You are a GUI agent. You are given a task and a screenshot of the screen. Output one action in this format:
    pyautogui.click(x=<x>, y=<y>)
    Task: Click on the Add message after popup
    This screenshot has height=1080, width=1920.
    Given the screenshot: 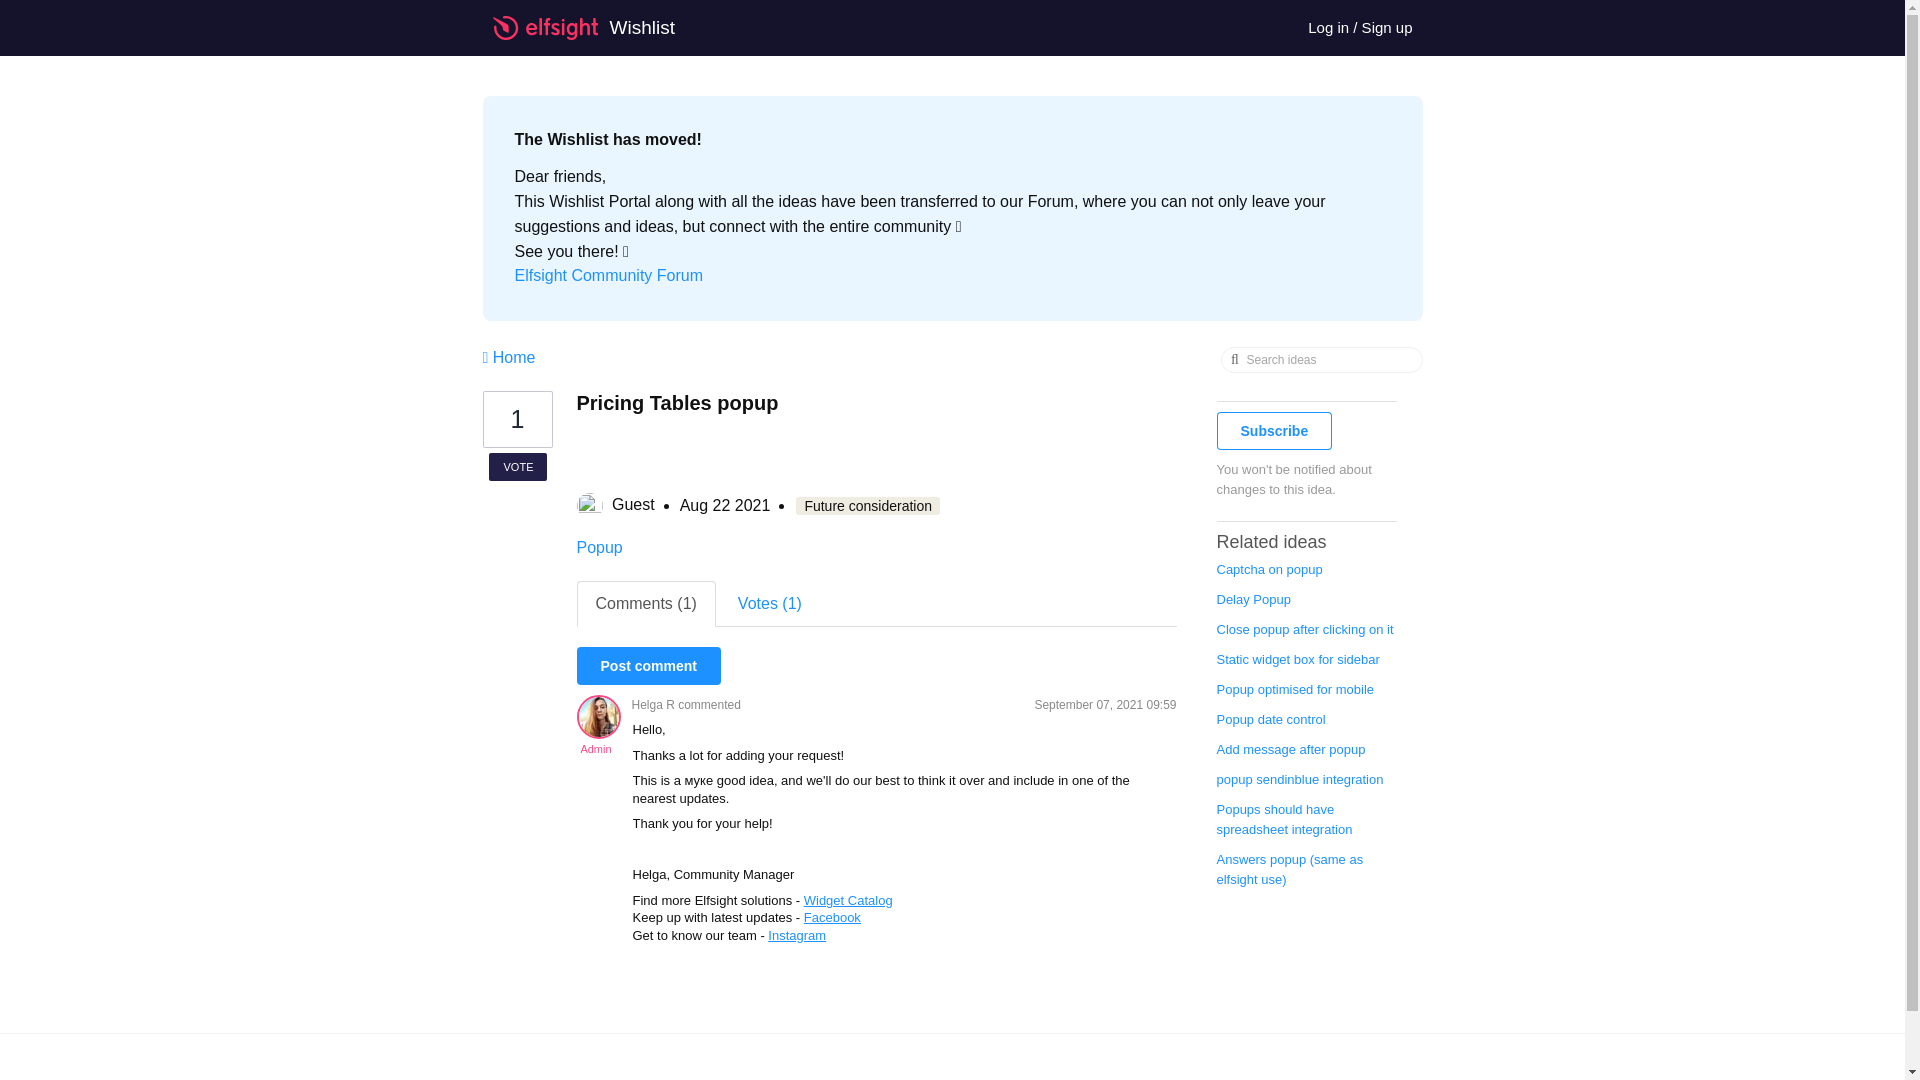 What is the action you would take?
    pyautogui.click(x=1290, y=749)
    